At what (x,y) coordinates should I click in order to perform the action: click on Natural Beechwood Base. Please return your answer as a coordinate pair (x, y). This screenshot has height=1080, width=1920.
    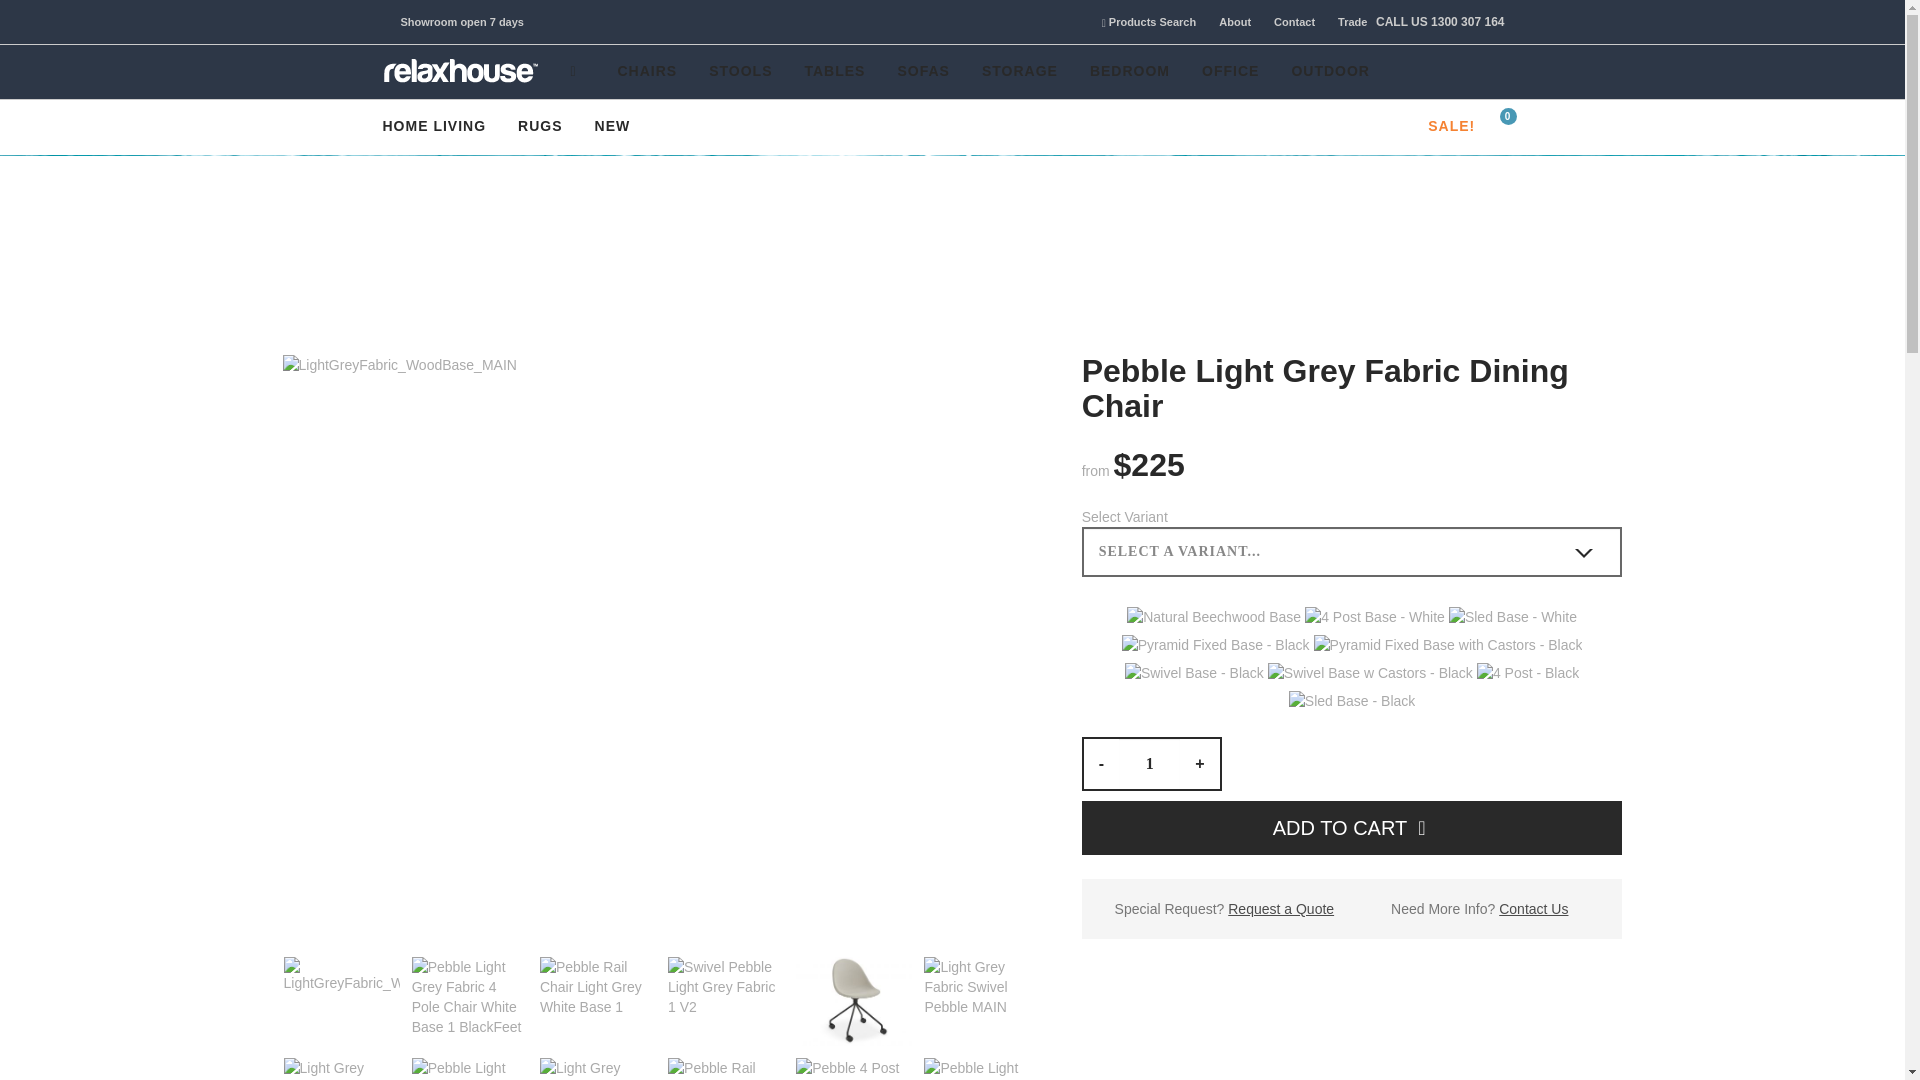
    Looking at the image, I should click on (1214, 614).